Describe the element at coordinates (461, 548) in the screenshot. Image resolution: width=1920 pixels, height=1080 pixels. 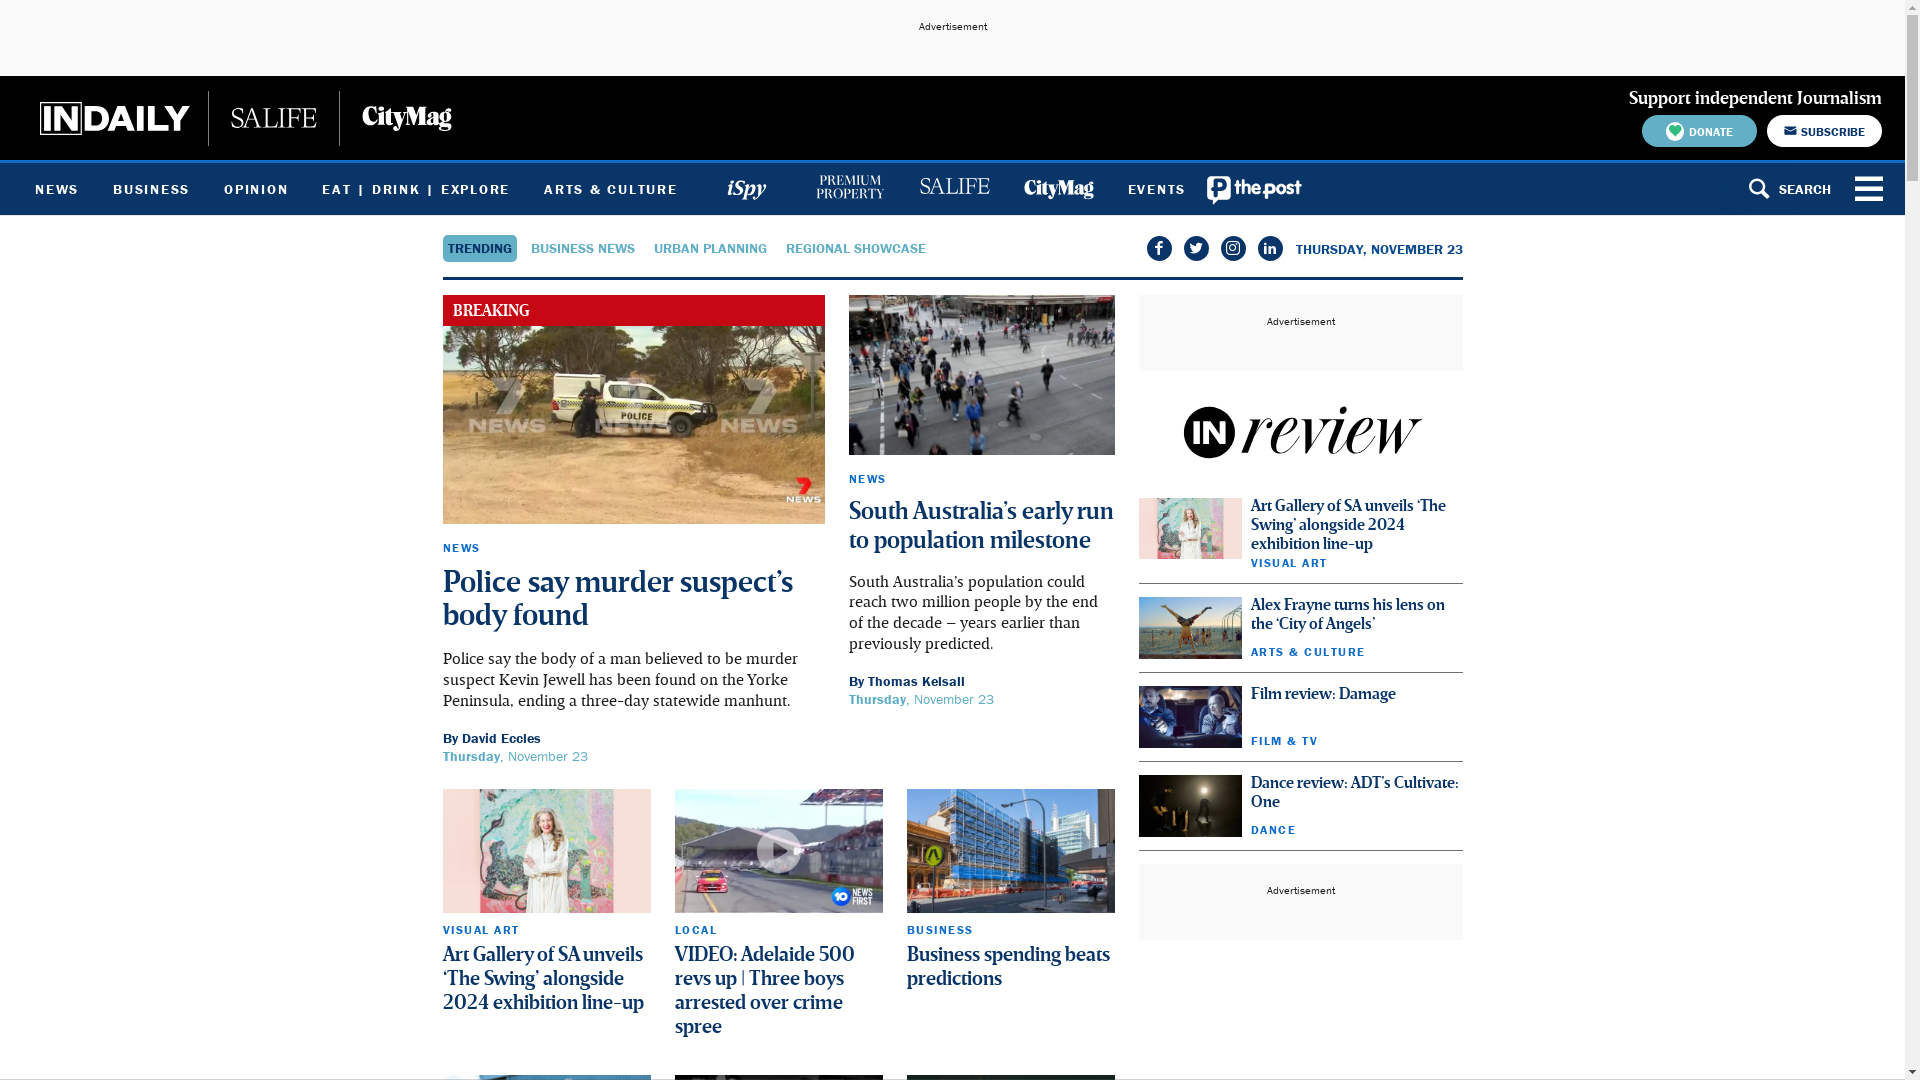
I see `NEWS` at that location.